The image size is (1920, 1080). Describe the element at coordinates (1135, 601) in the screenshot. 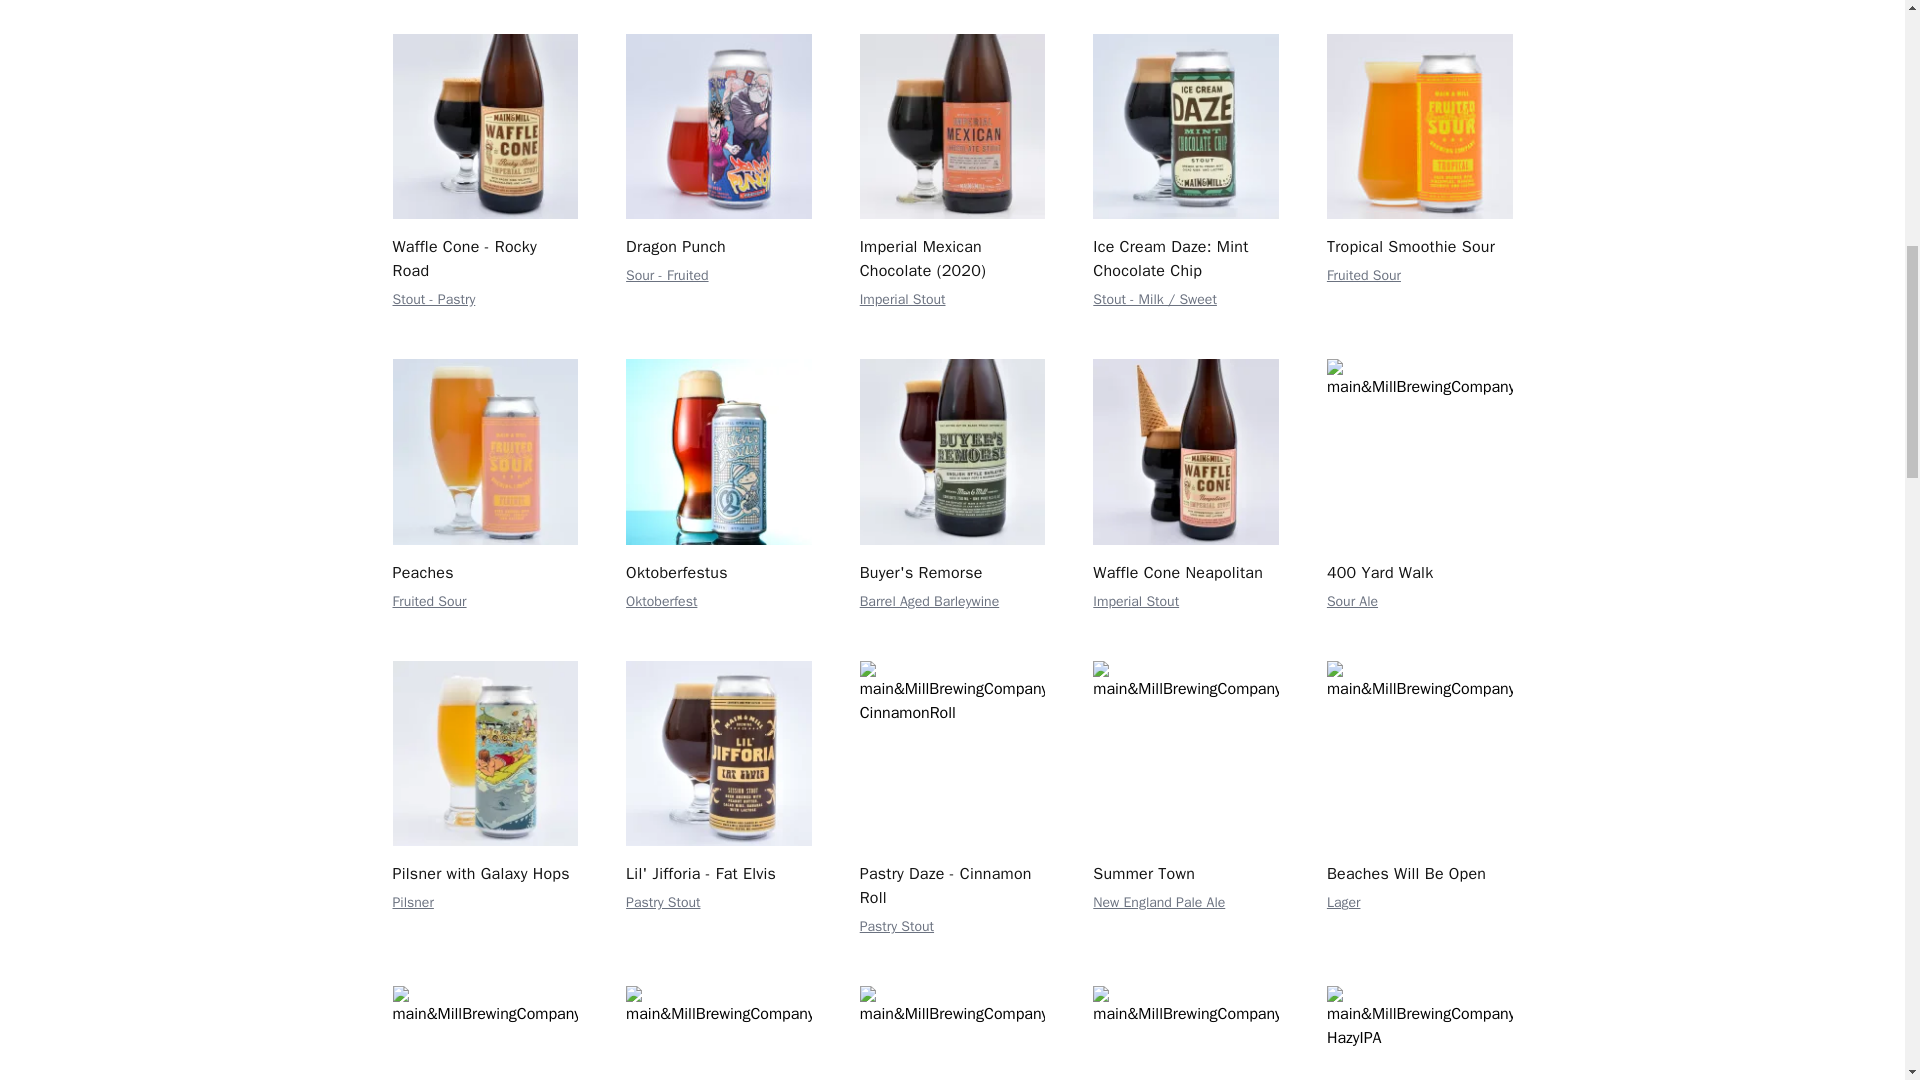

I see `Imperial Stout` at that location.